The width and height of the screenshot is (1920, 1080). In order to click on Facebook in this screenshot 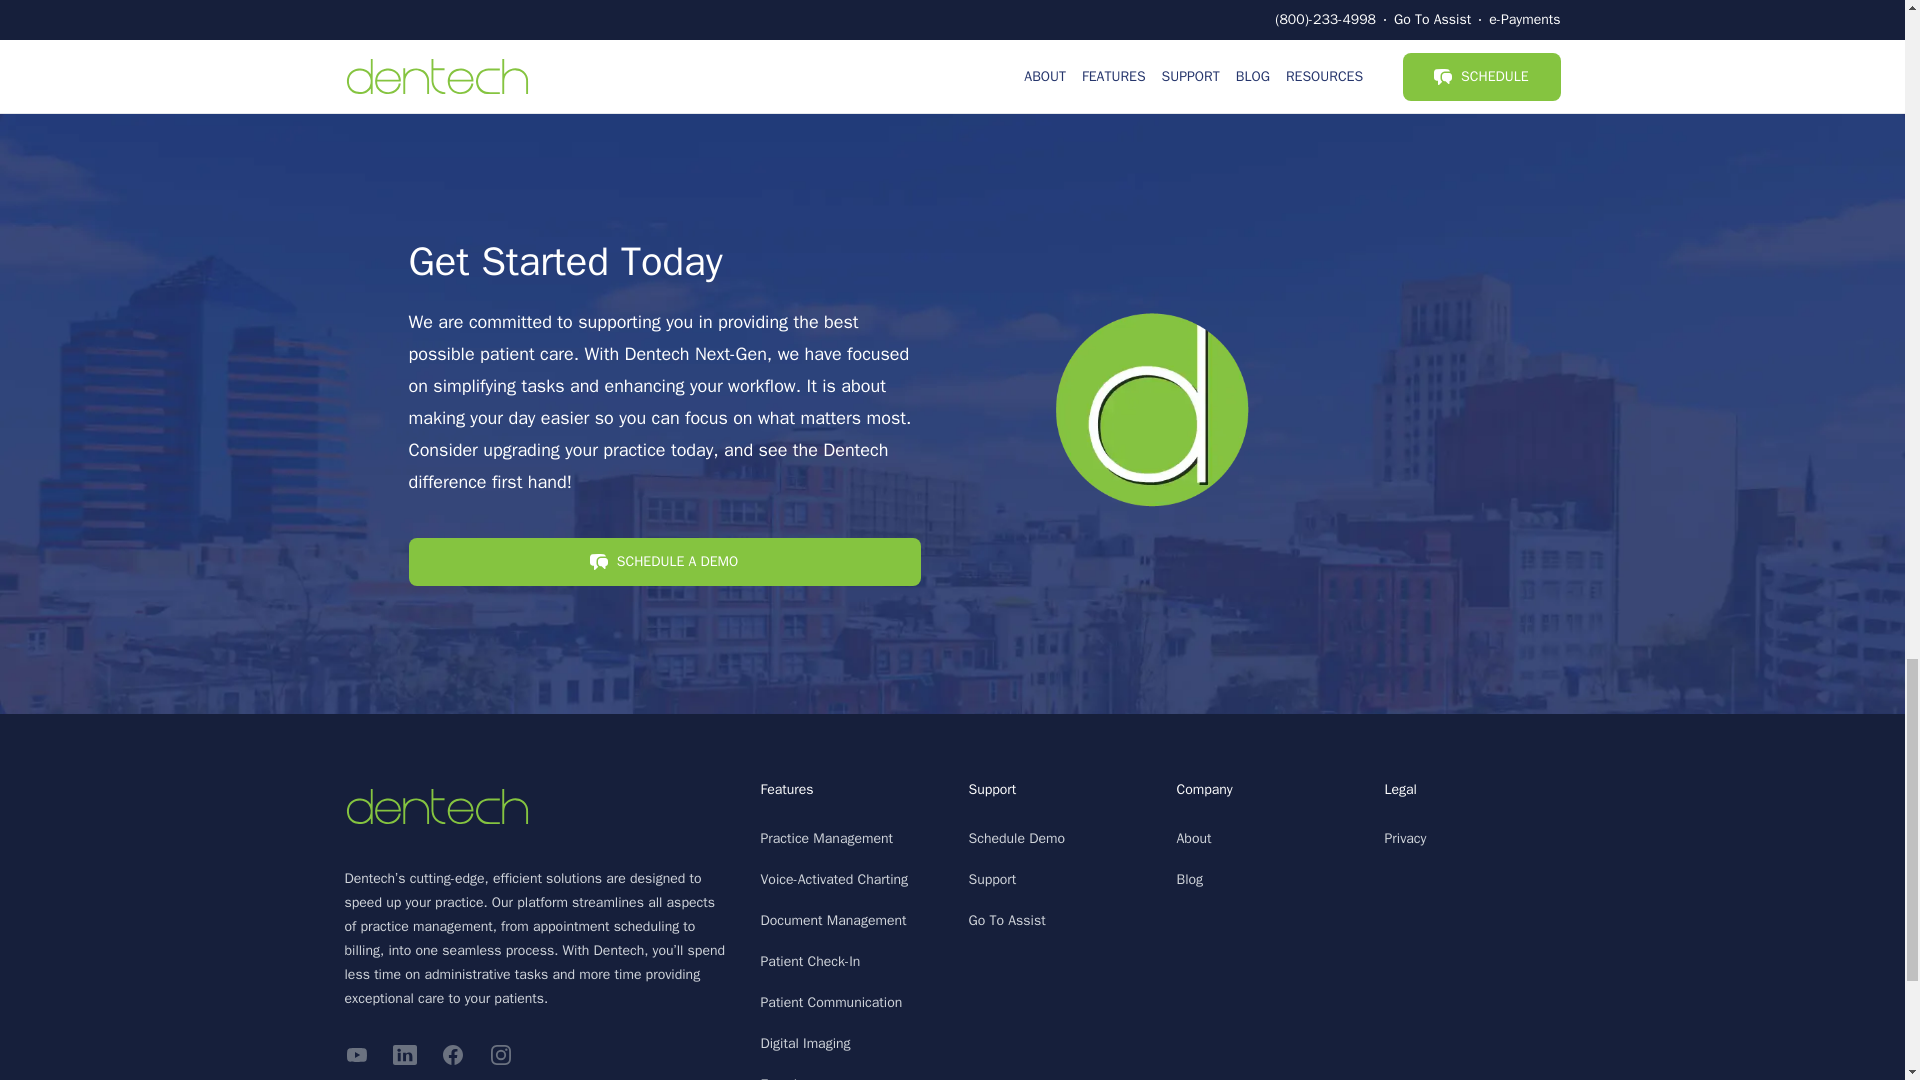, I will do `click(452, 1055)`.